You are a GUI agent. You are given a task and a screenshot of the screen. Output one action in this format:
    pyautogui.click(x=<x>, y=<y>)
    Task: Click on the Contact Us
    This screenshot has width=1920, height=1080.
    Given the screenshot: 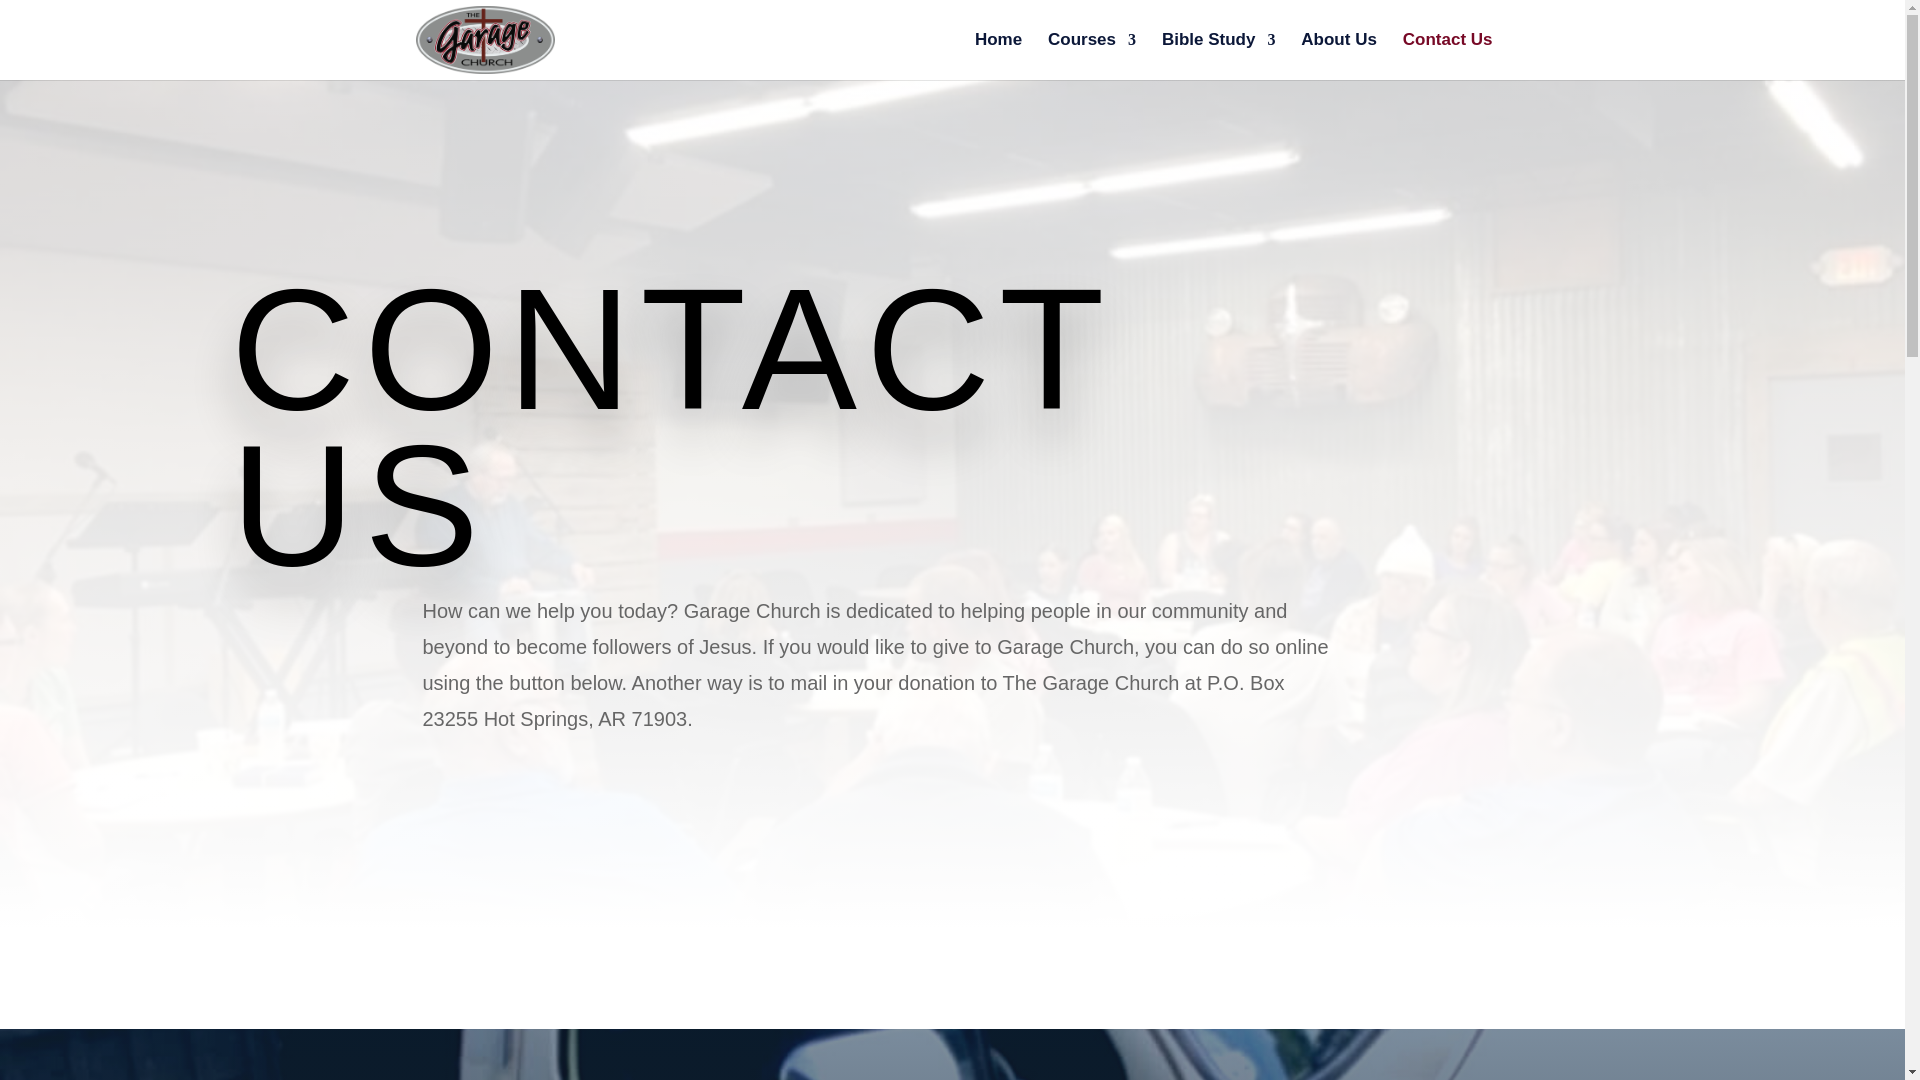 What is the action you would take?
    pyautogui.click(x=1448, y=56)
    